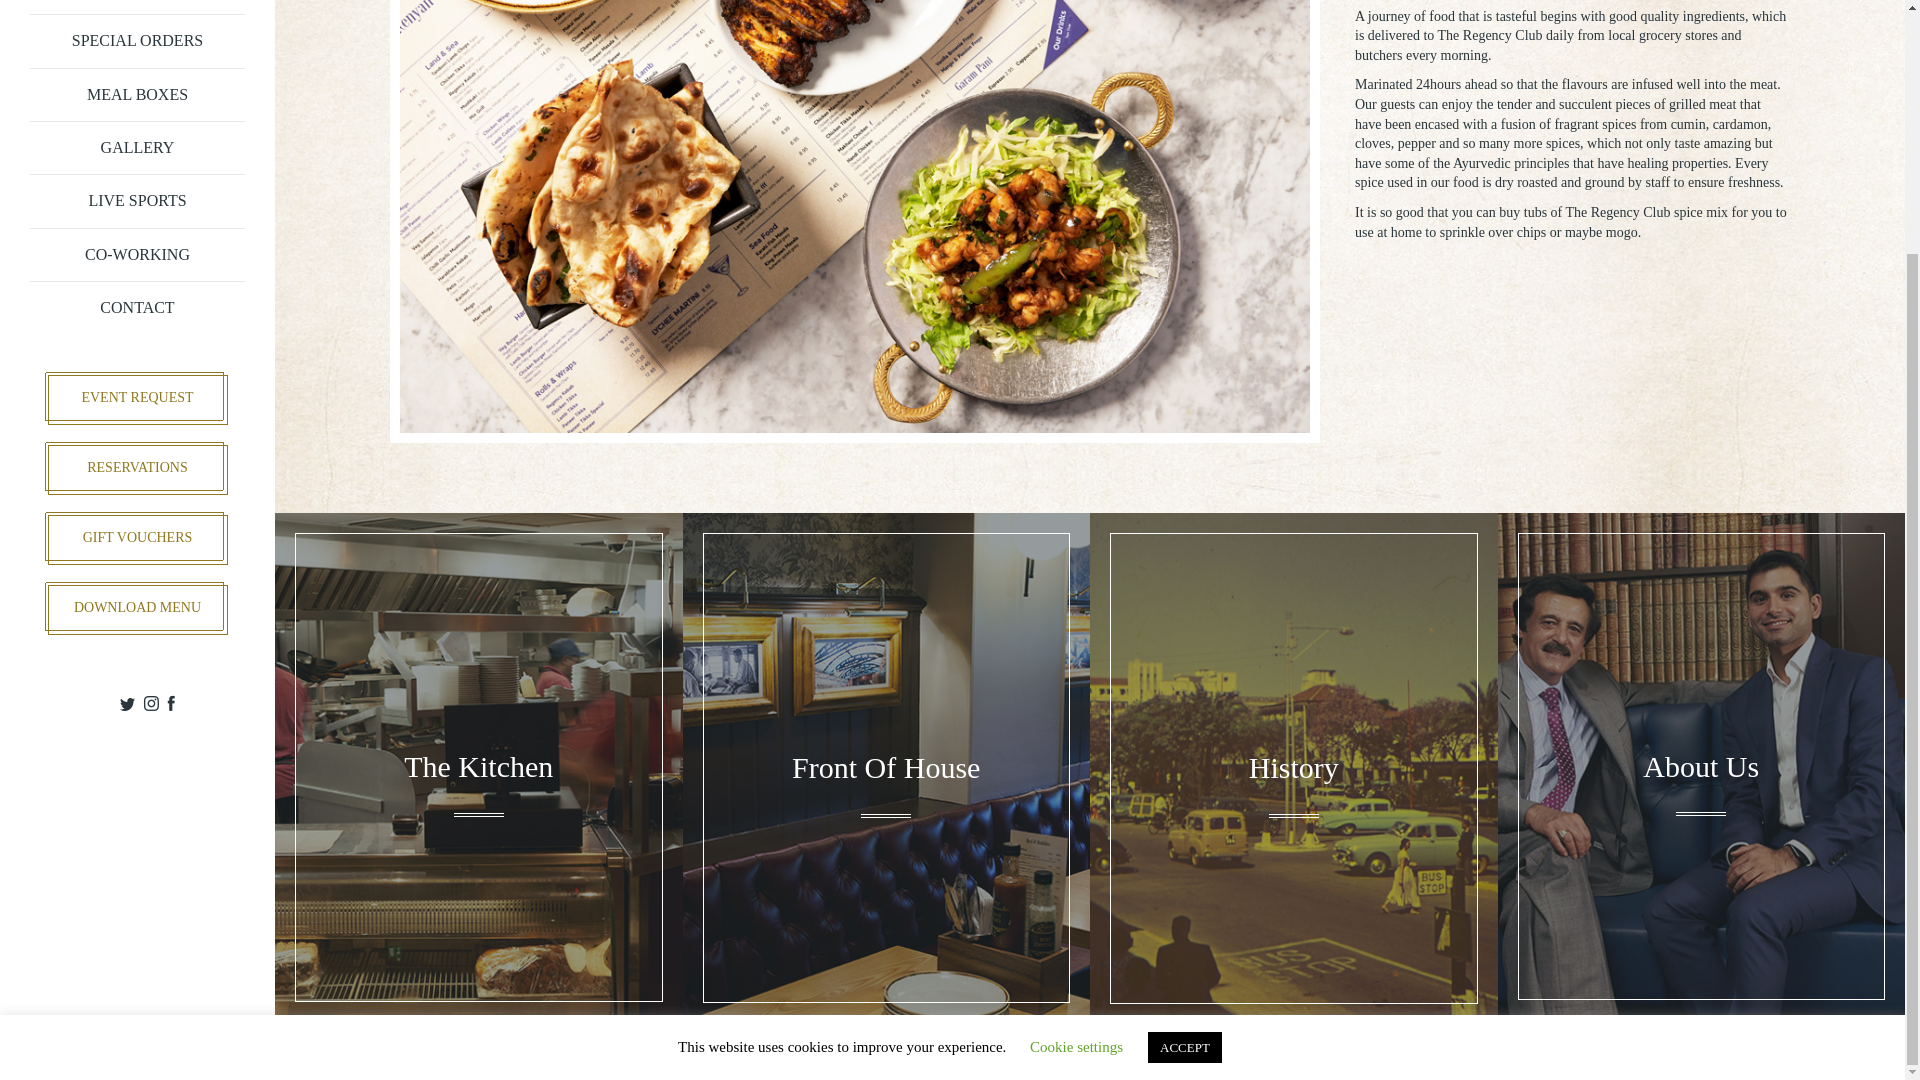 The image size is (1920, 1080). I want to click on LIVE SPORTS, so click(138, 200).